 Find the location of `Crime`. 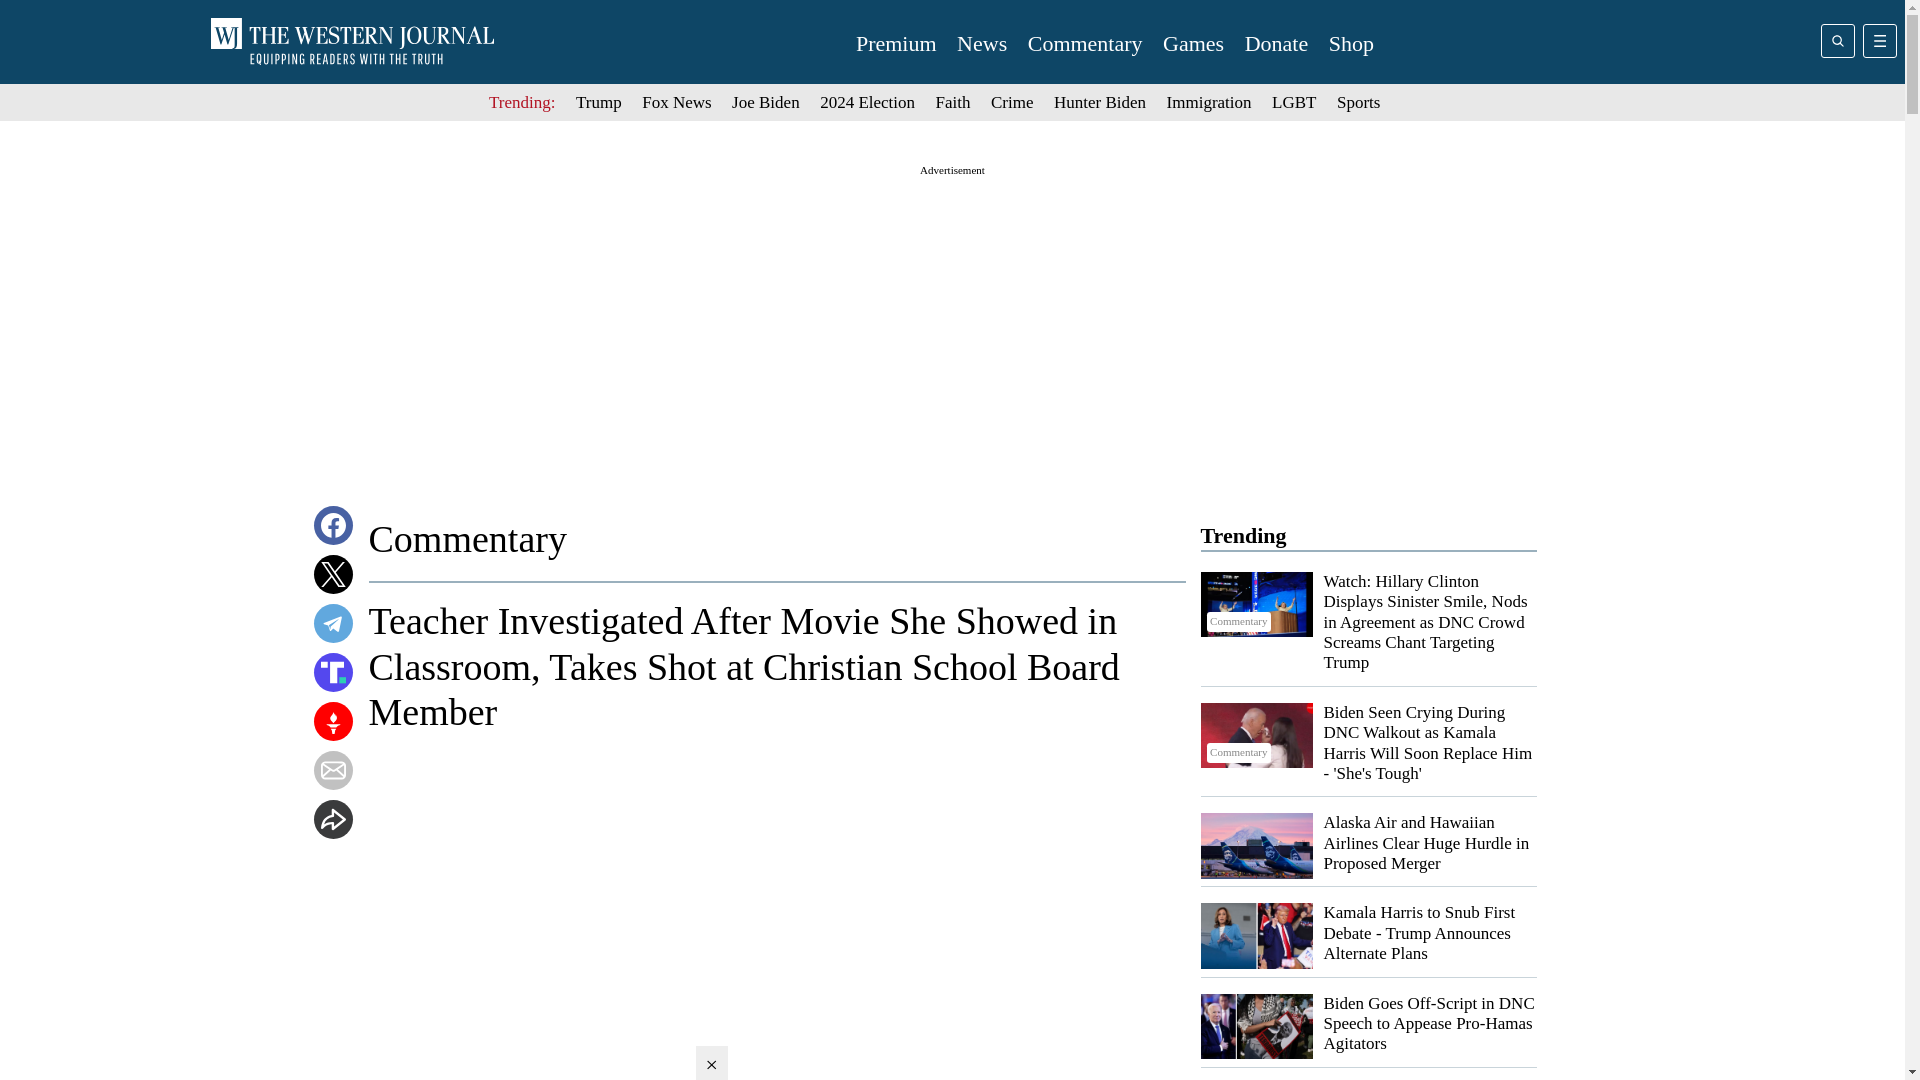

Crime is located at coordinates (1012, 102).